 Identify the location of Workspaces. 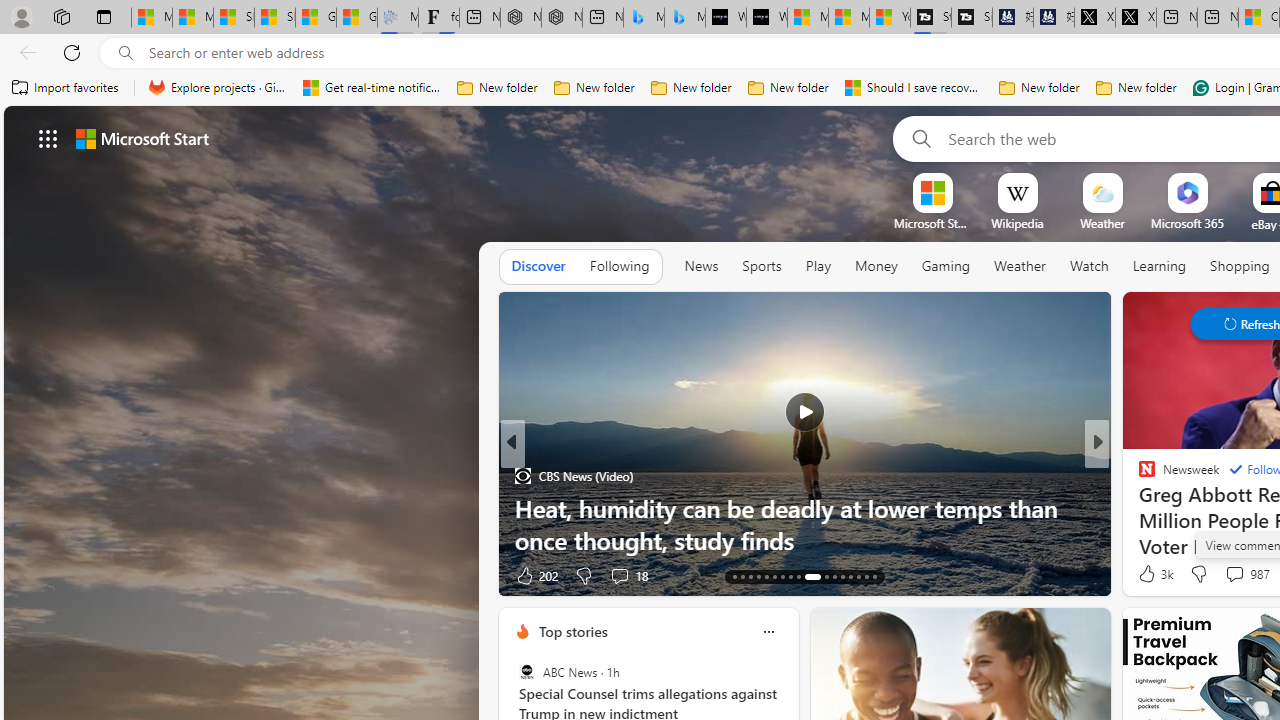
(61, 16).